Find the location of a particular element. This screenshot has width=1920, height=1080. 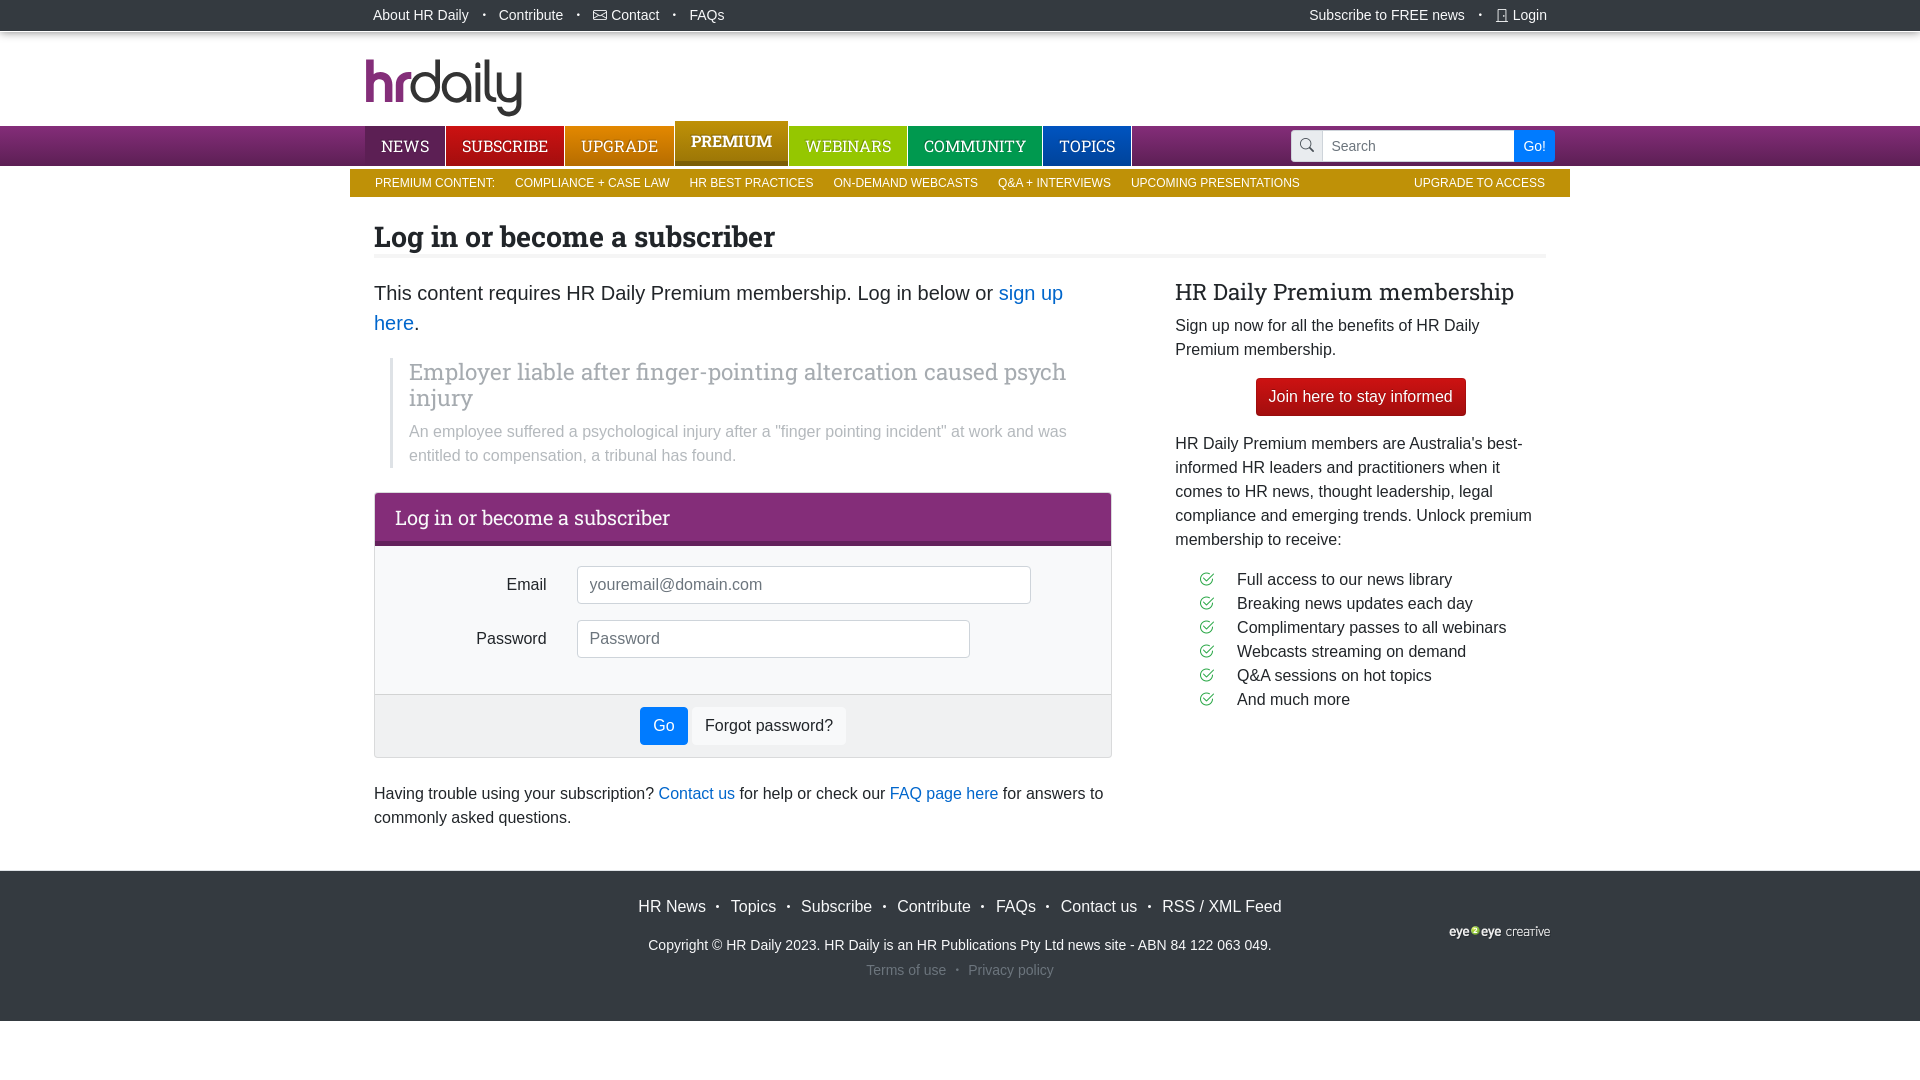

WEBINARS is located at coordinates (848, 146).